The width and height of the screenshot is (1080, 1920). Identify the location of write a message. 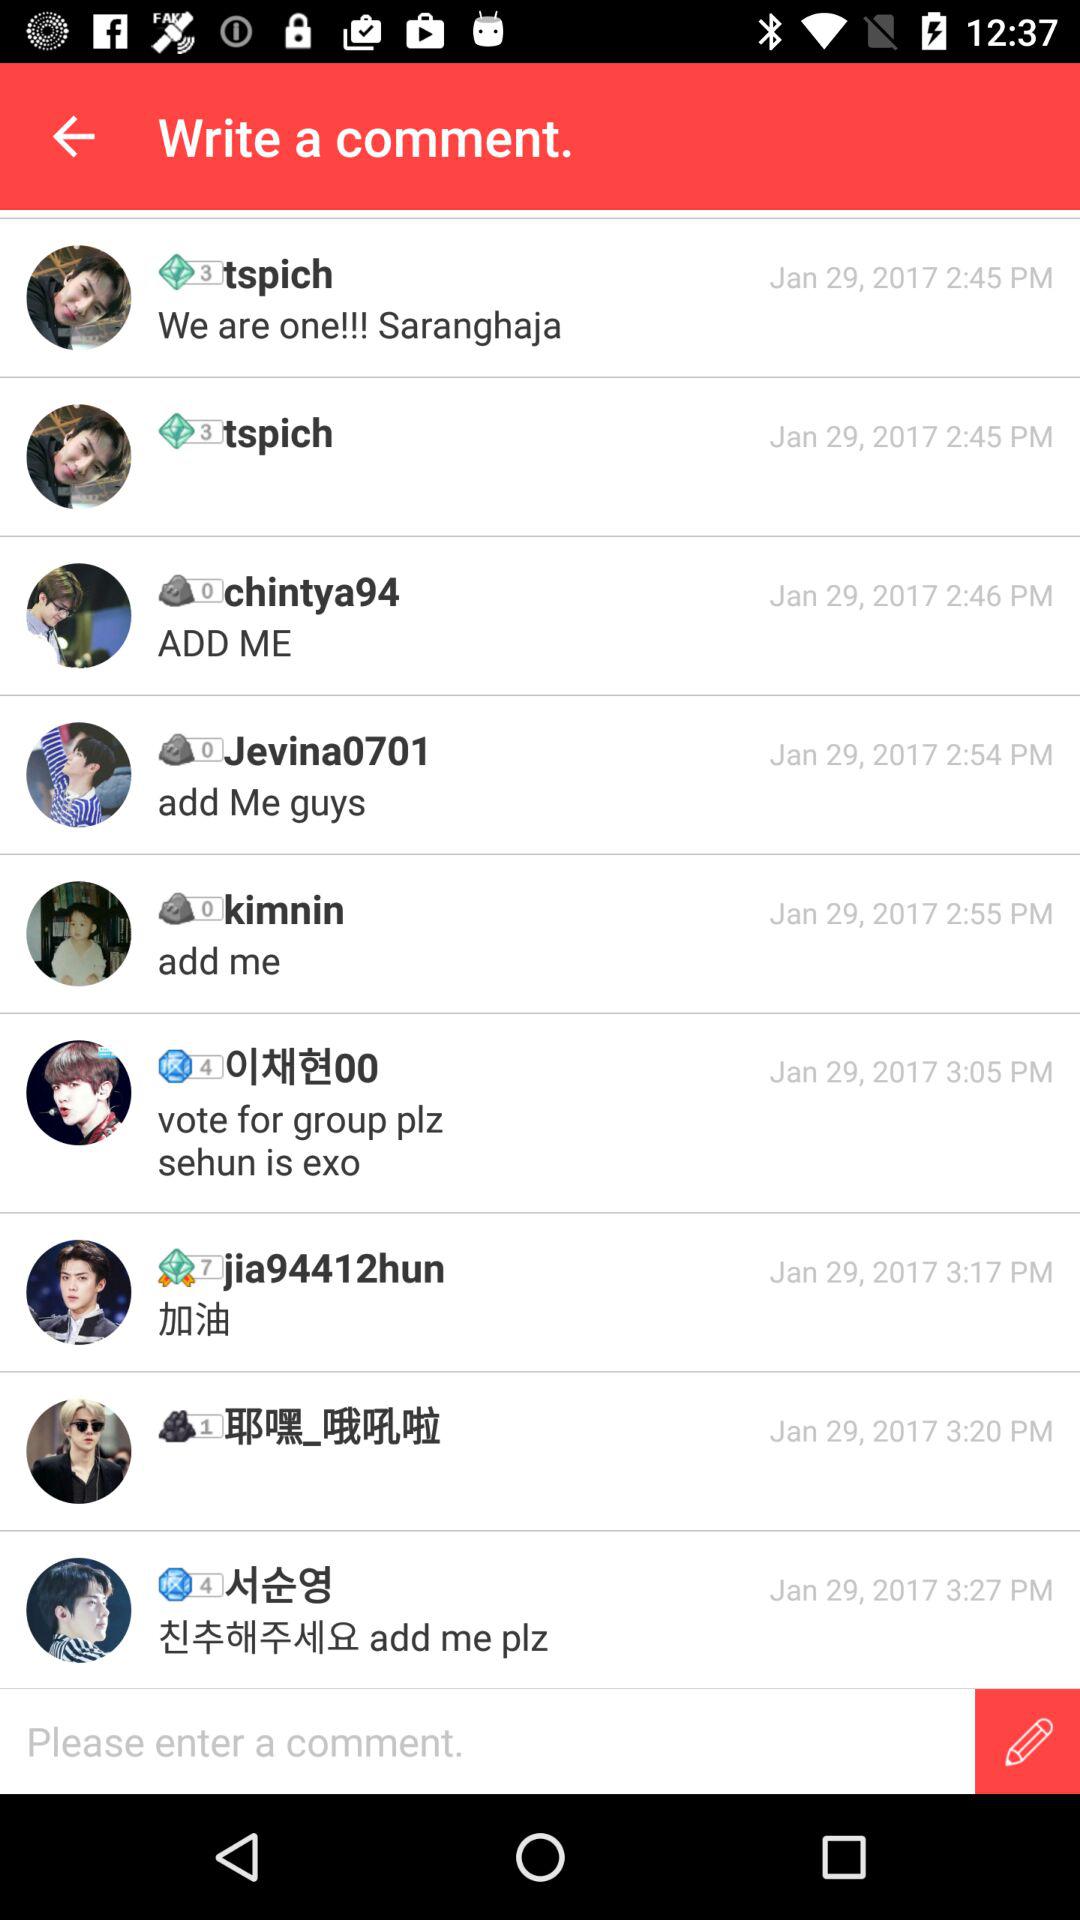
(1028, 1742).